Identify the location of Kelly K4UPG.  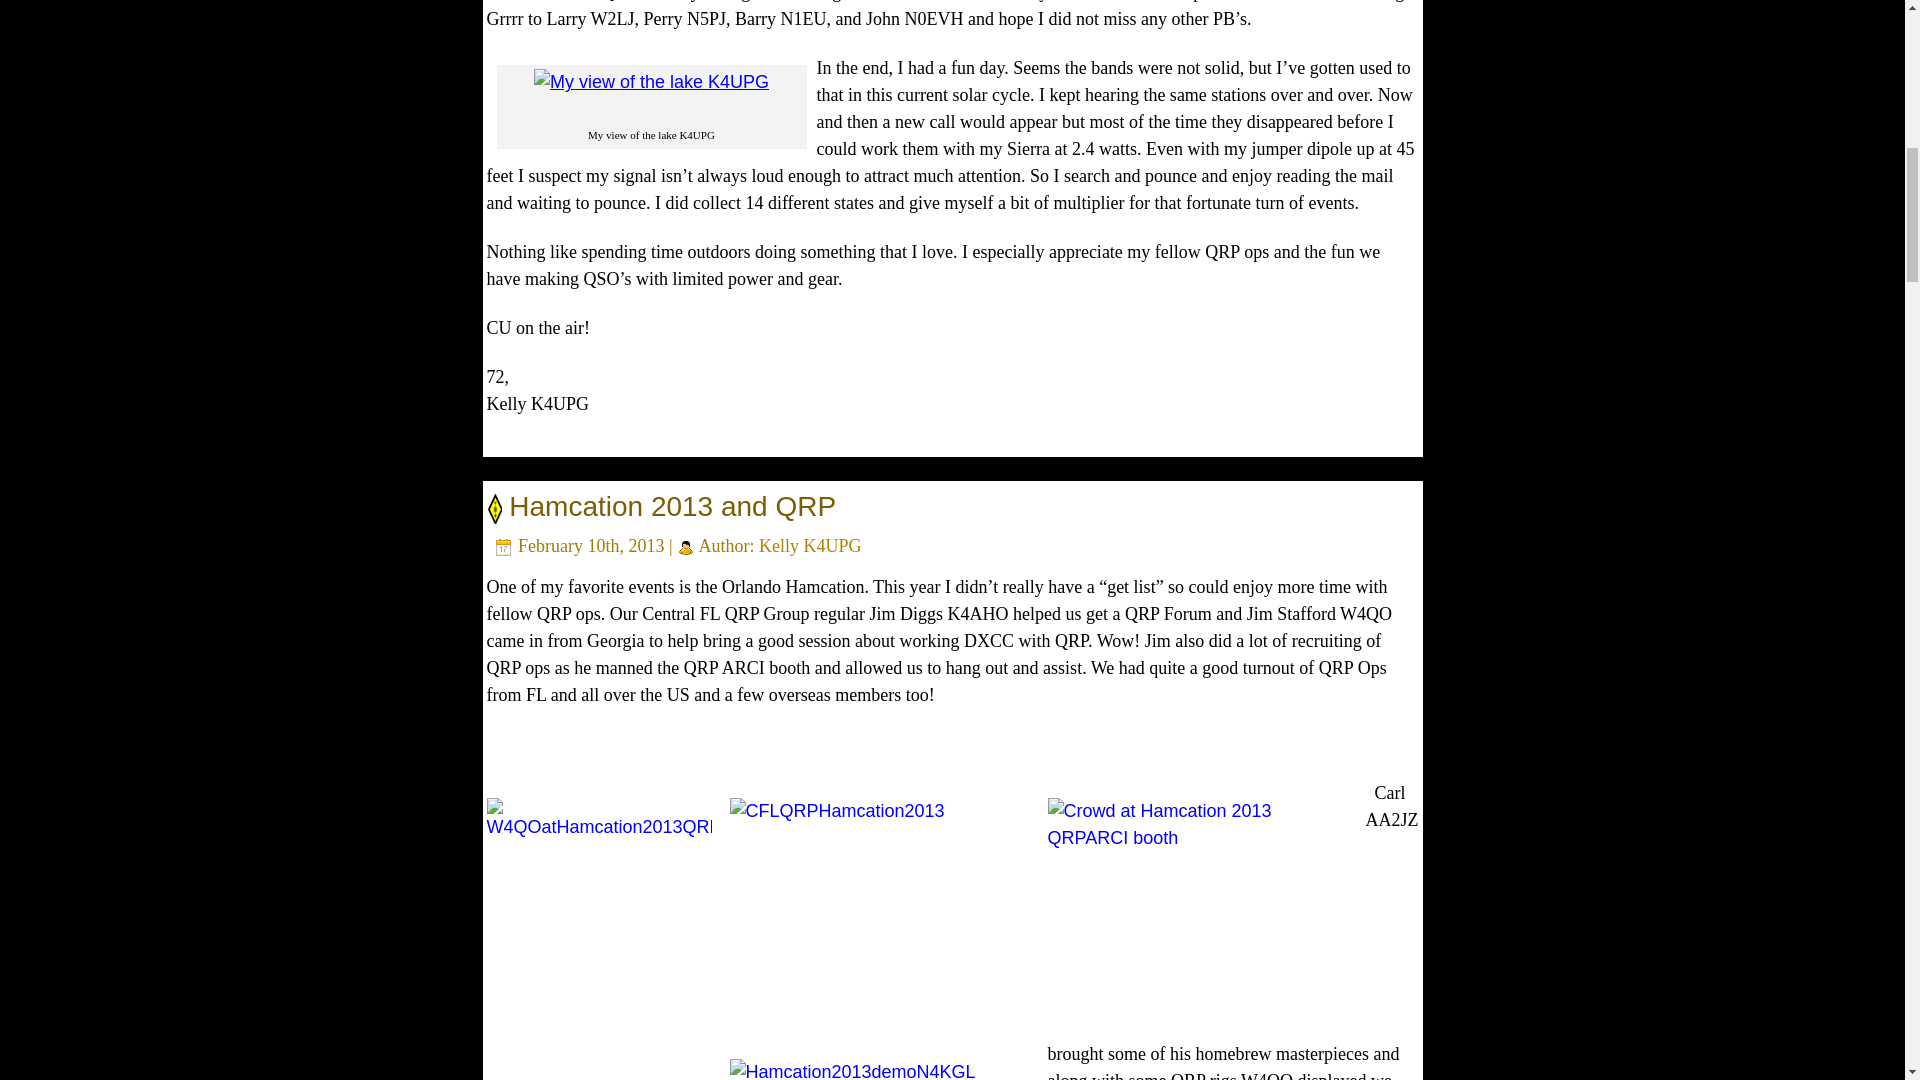
(810, 546).